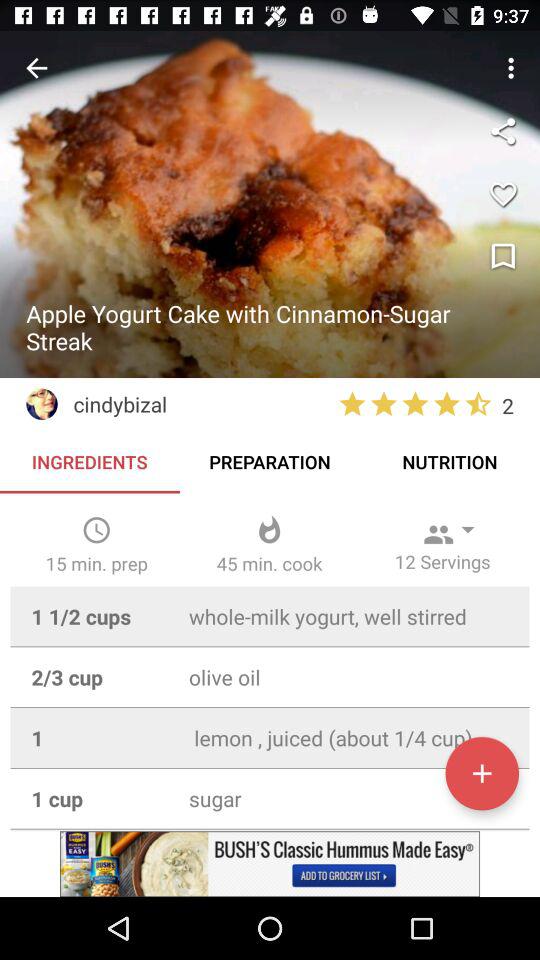 The height and width of the screenshot is (960, 540). Describe the element at coordinates (503, 131) in the screenshot. I see `share recipe` at that location.